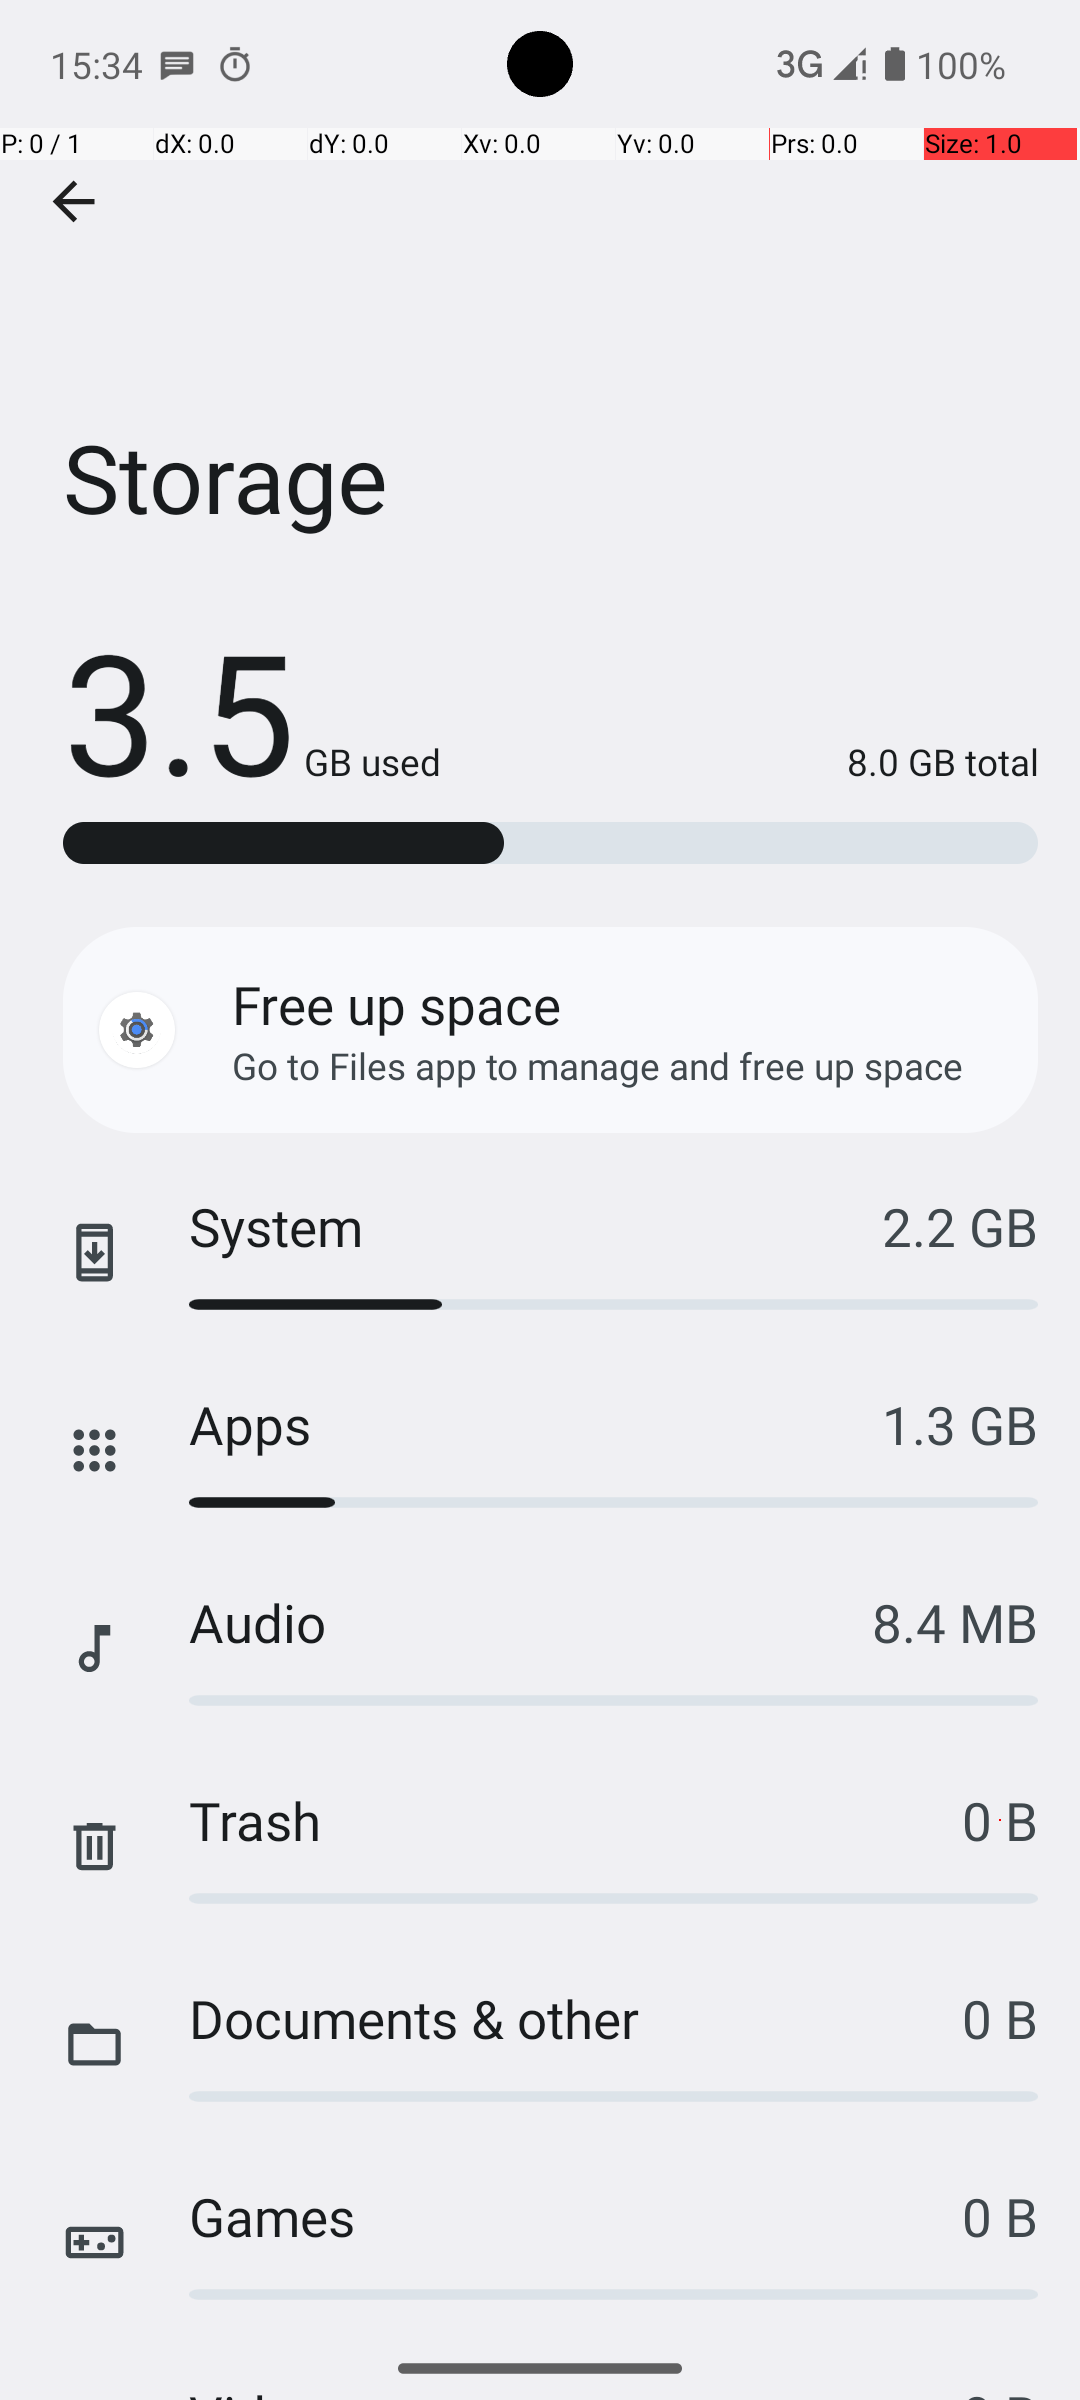 This screenshot has height=2400, width=1080. I want to click on 2.2 GB, so click(960, 1226).